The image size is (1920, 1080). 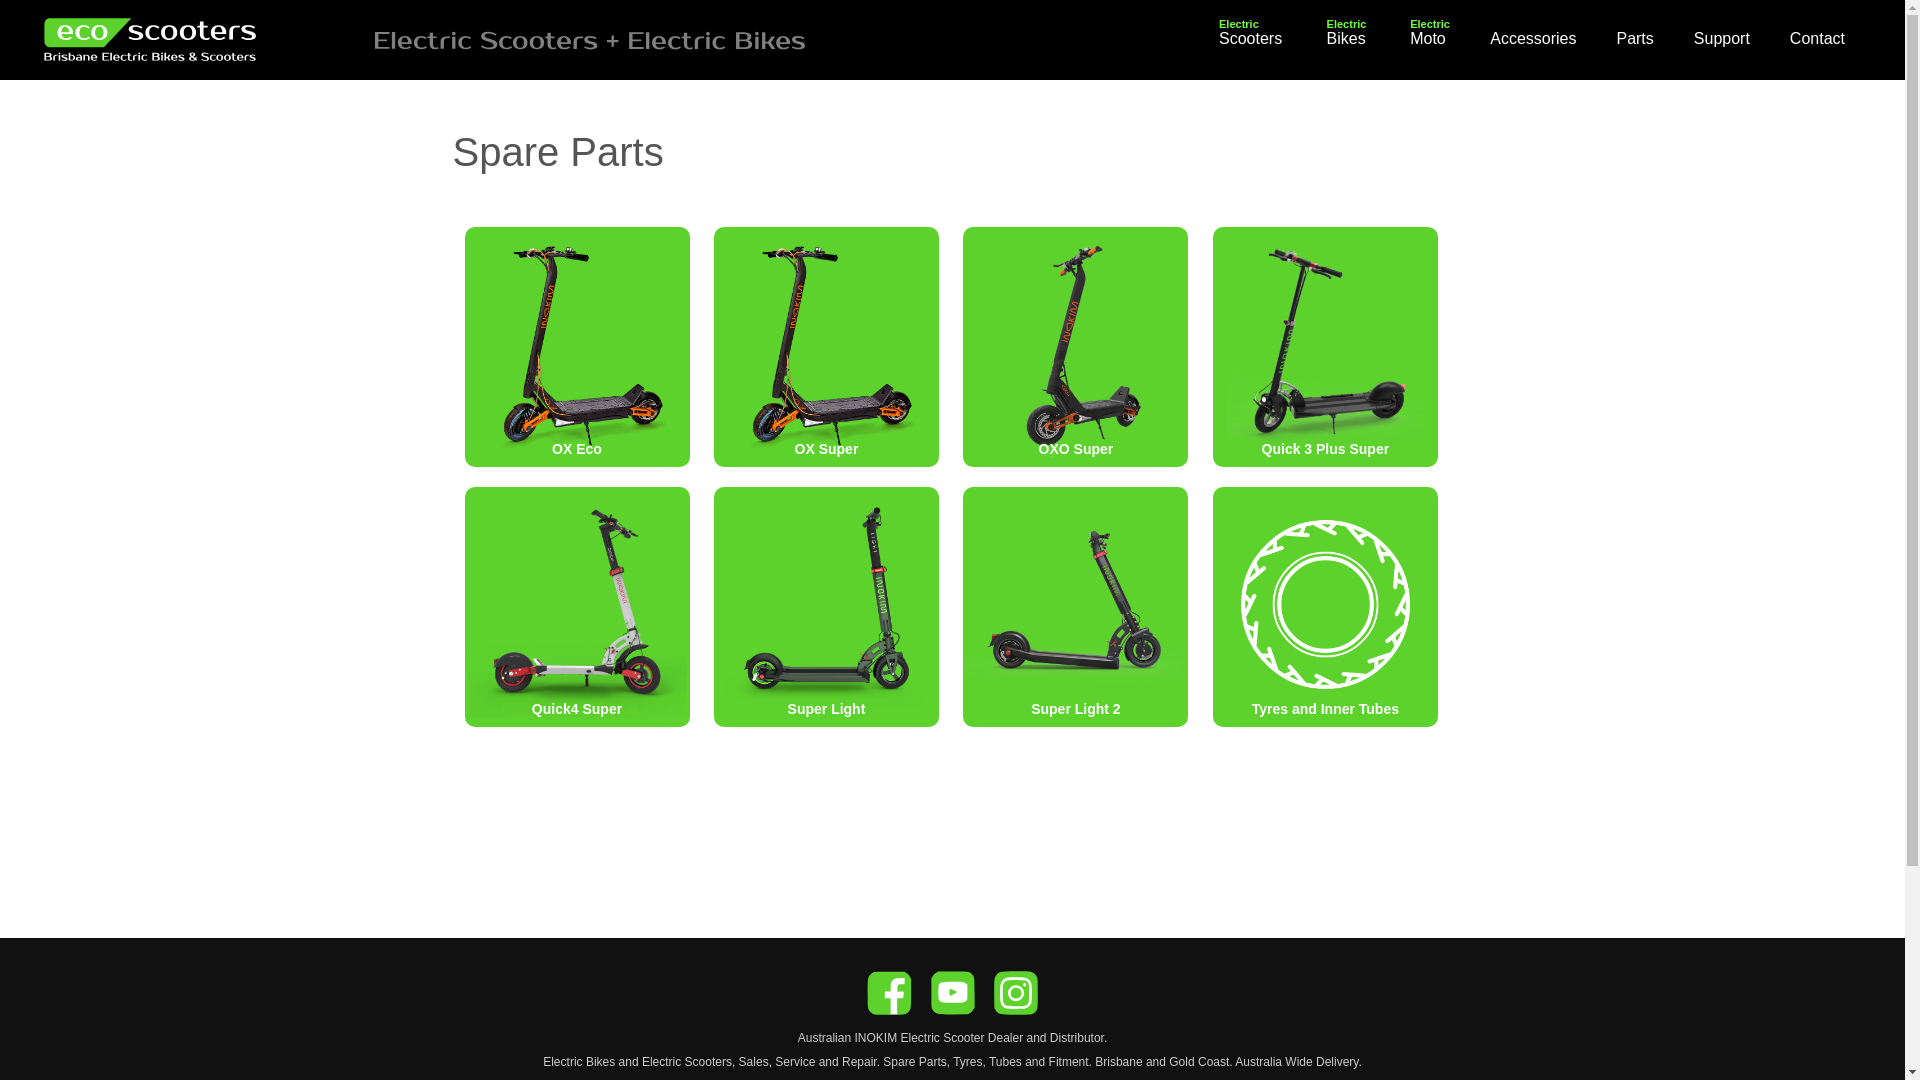 I want to click on Super Light, so click(x=826, y=607).